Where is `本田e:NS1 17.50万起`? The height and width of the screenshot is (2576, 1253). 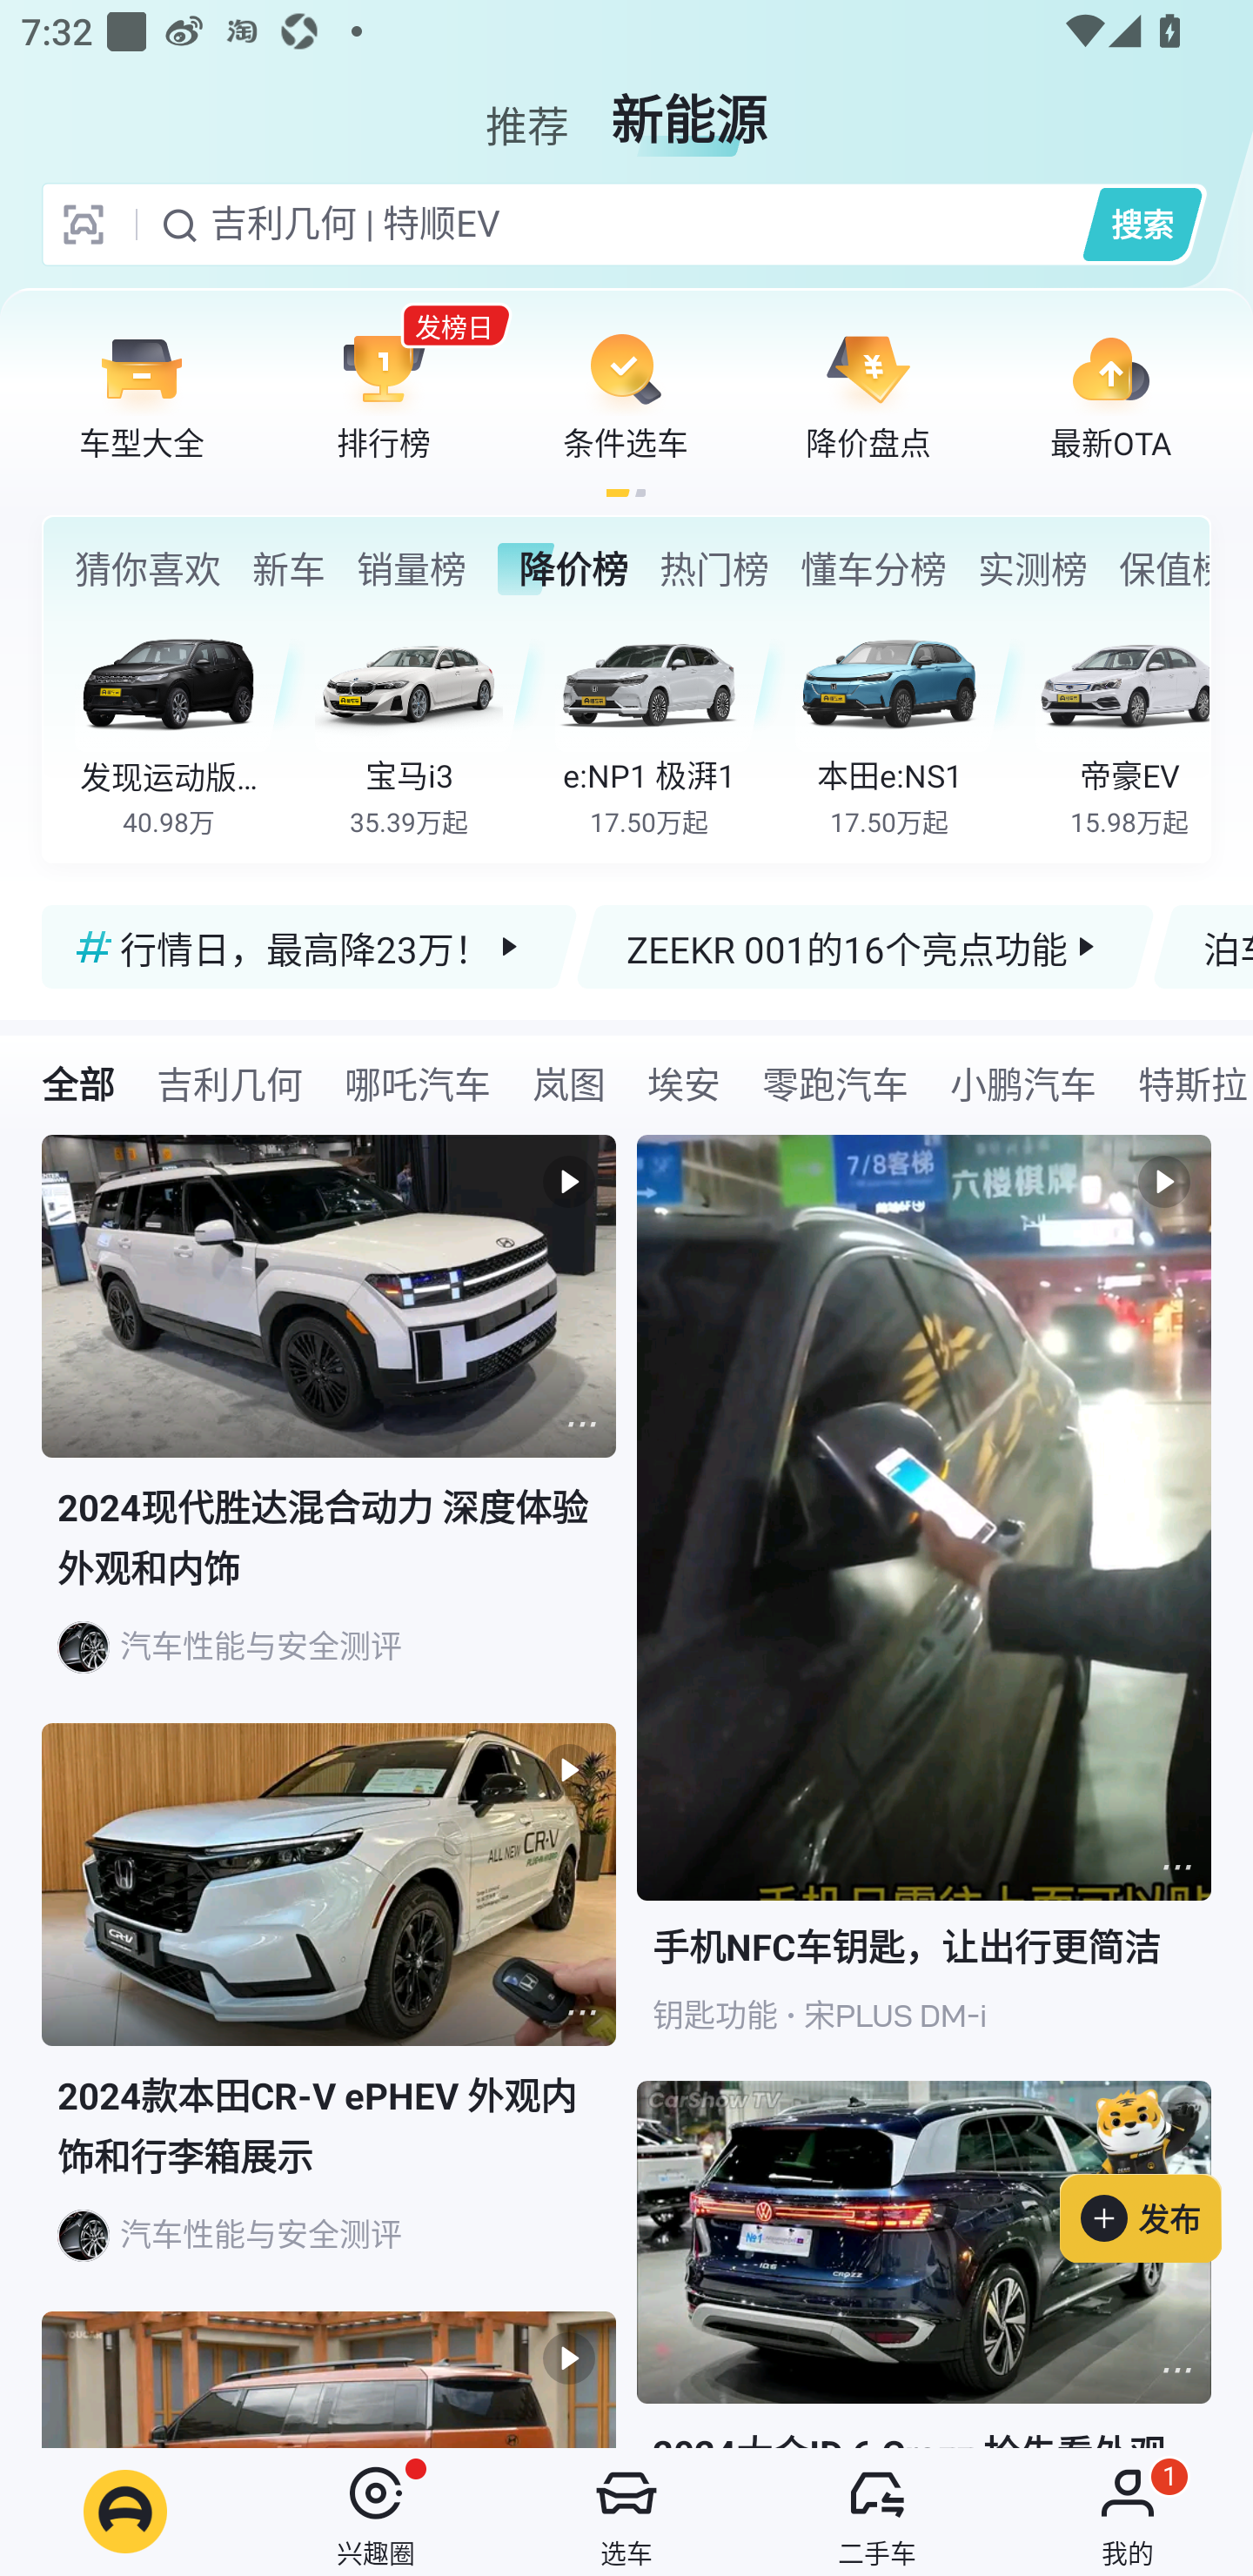 本田e:NS1 17.50万起 is located at coordinates (910, 728).